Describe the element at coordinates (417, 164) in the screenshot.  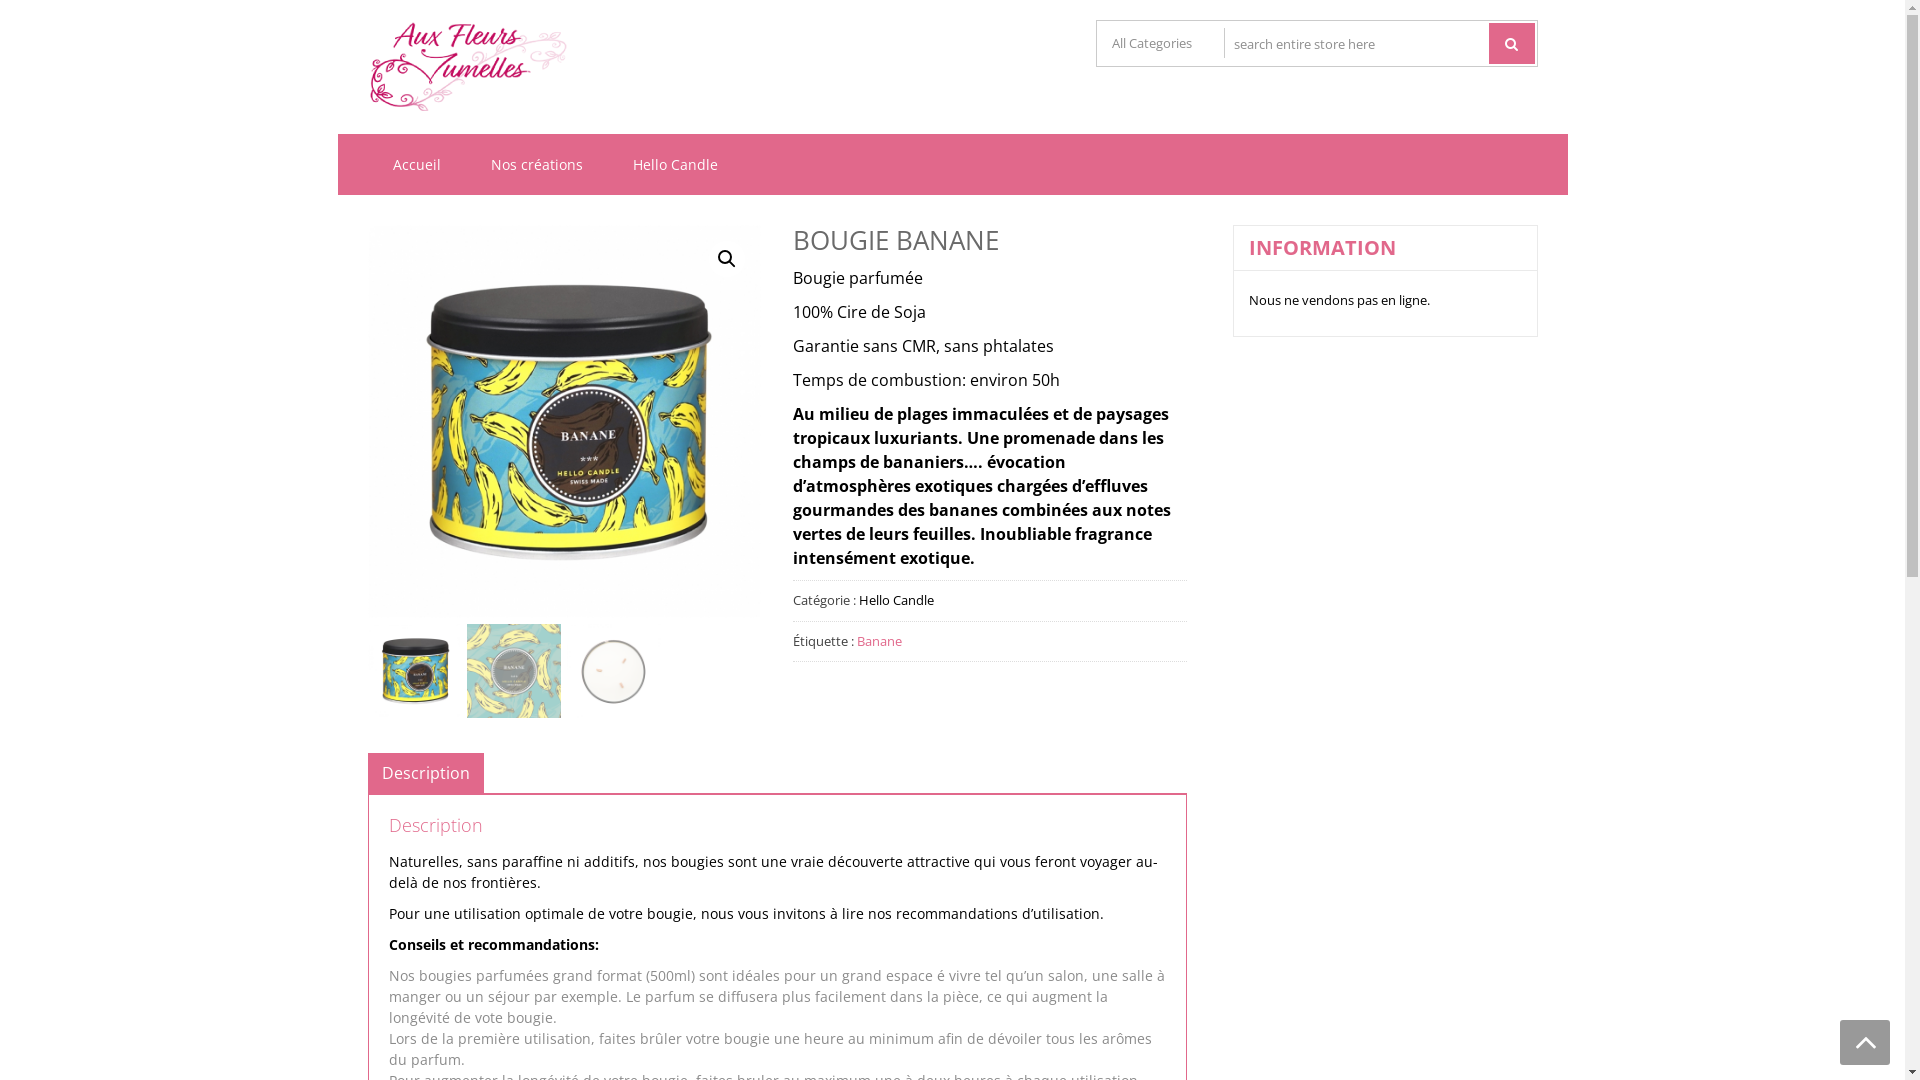
I see `Accueil` at that location.